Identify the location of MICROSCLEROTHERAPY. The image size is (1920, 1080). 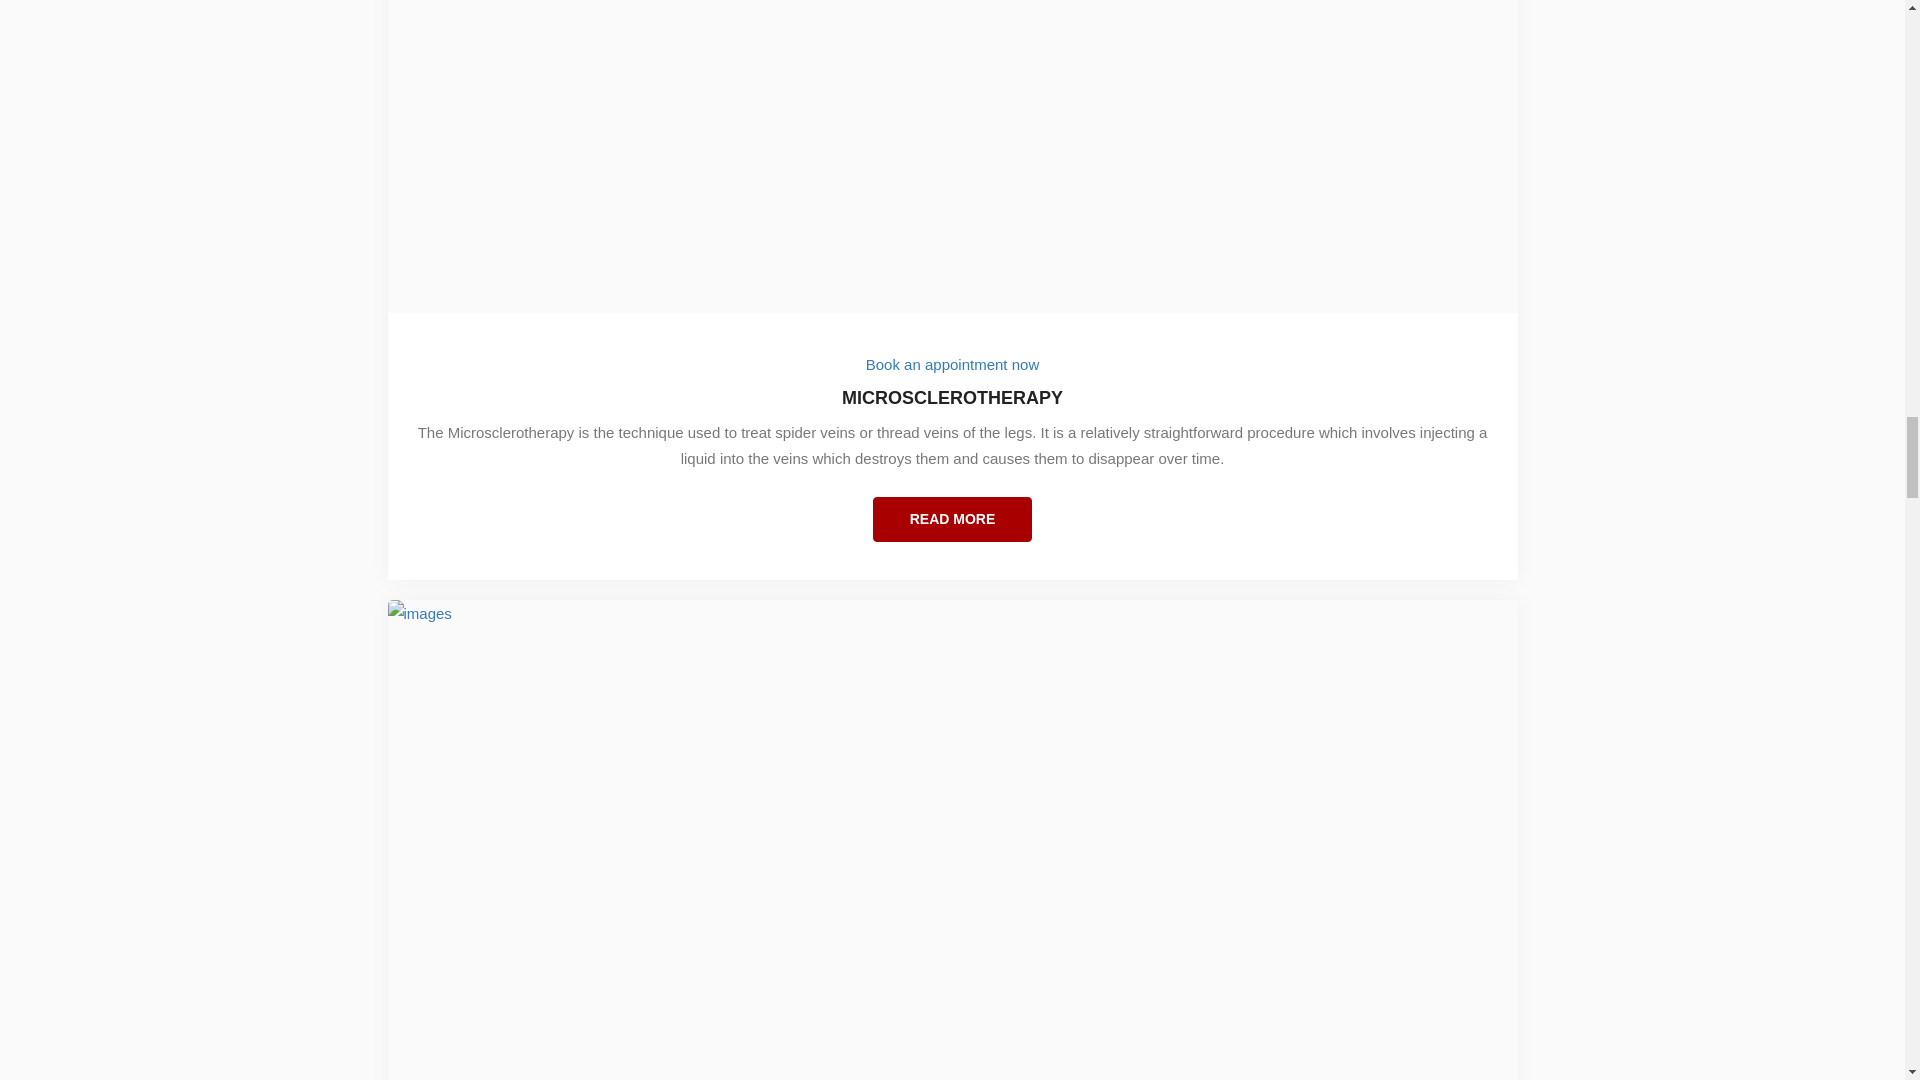
(953, 410).